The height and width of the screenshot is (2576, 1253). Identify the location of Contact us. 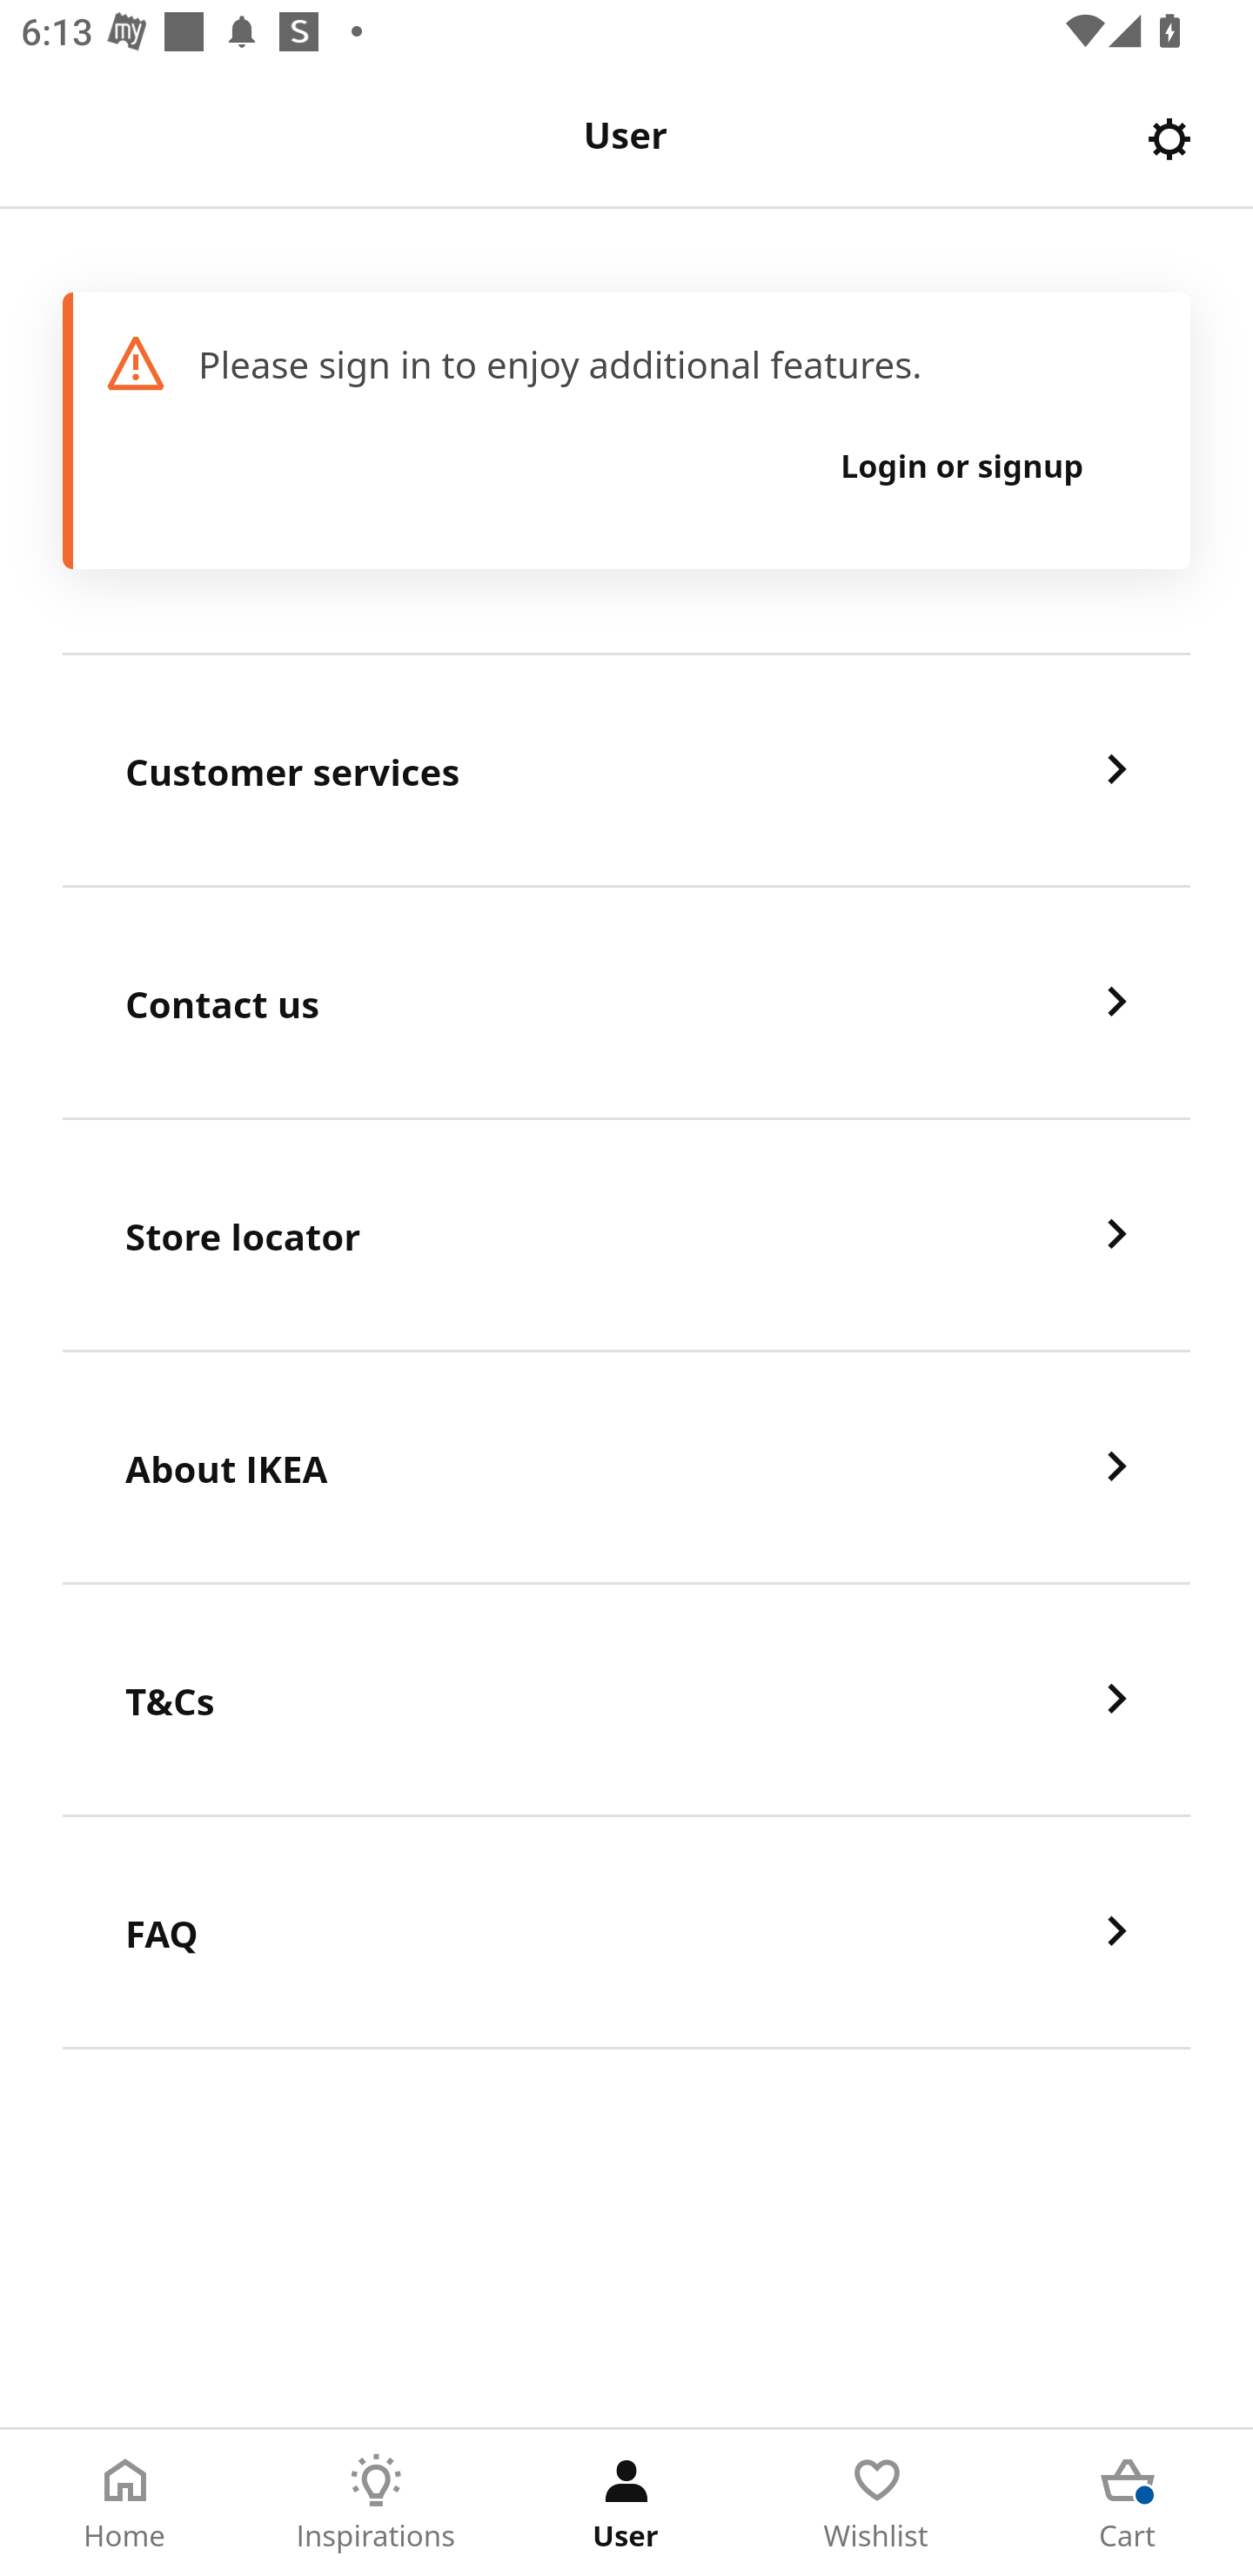
(626, 1004).